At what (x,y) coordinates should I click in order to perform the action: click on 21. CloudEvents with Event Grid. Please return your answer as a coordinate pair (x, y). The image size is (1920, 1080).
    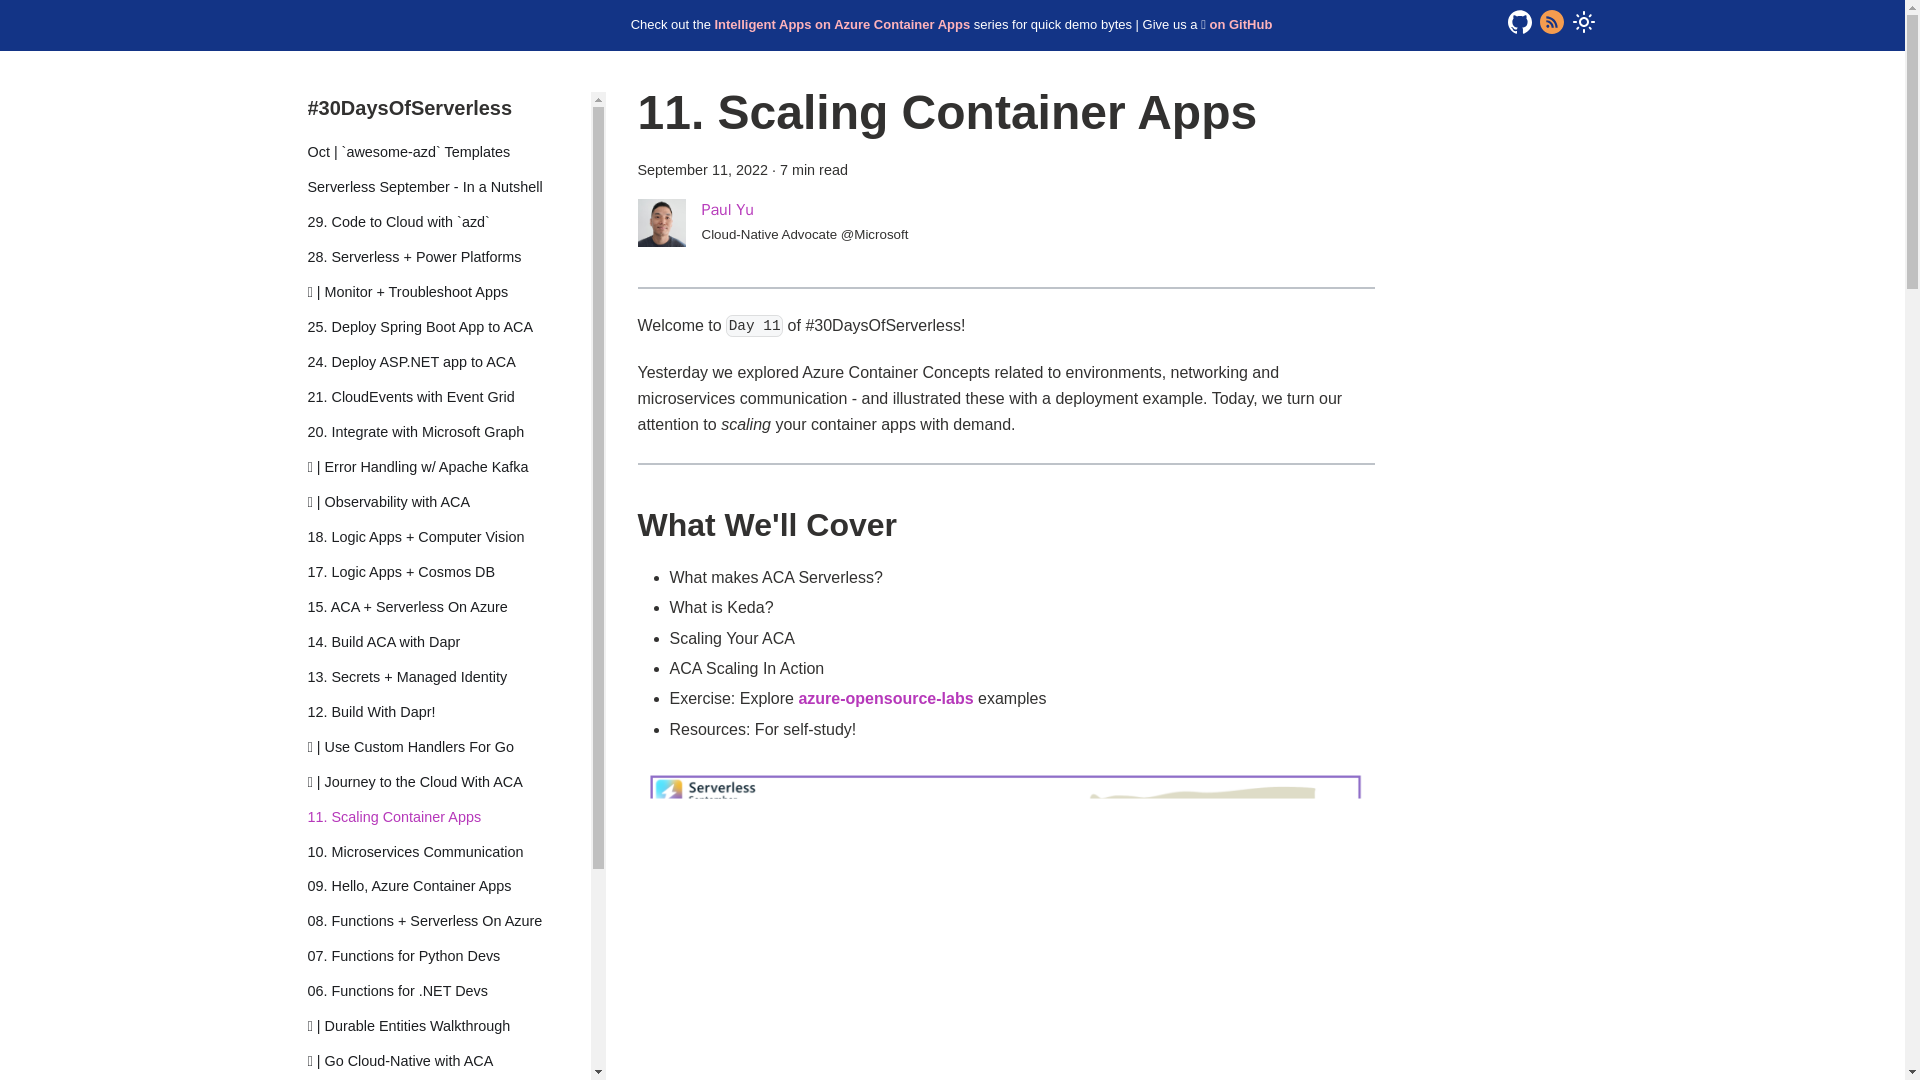
    Looking at the image, I should click on (449, 398).